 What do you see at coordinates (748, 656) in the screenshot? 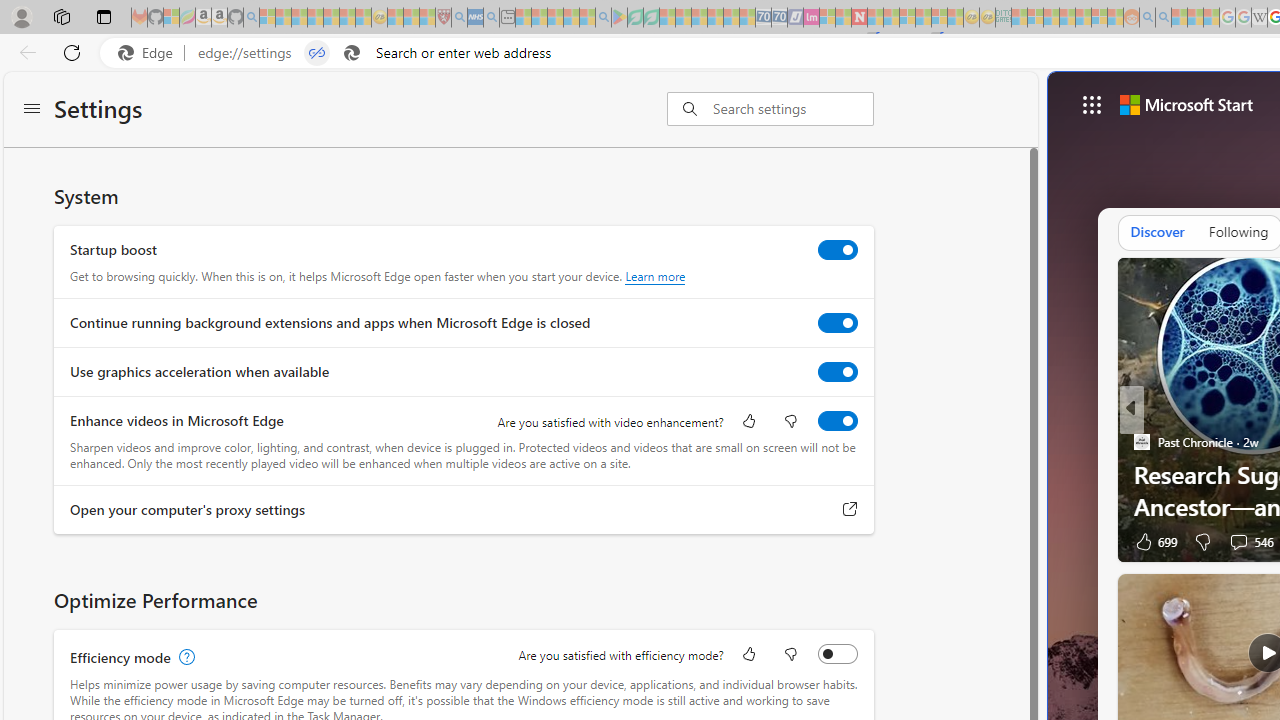
I see `Like` at bounding box center [748, 656].